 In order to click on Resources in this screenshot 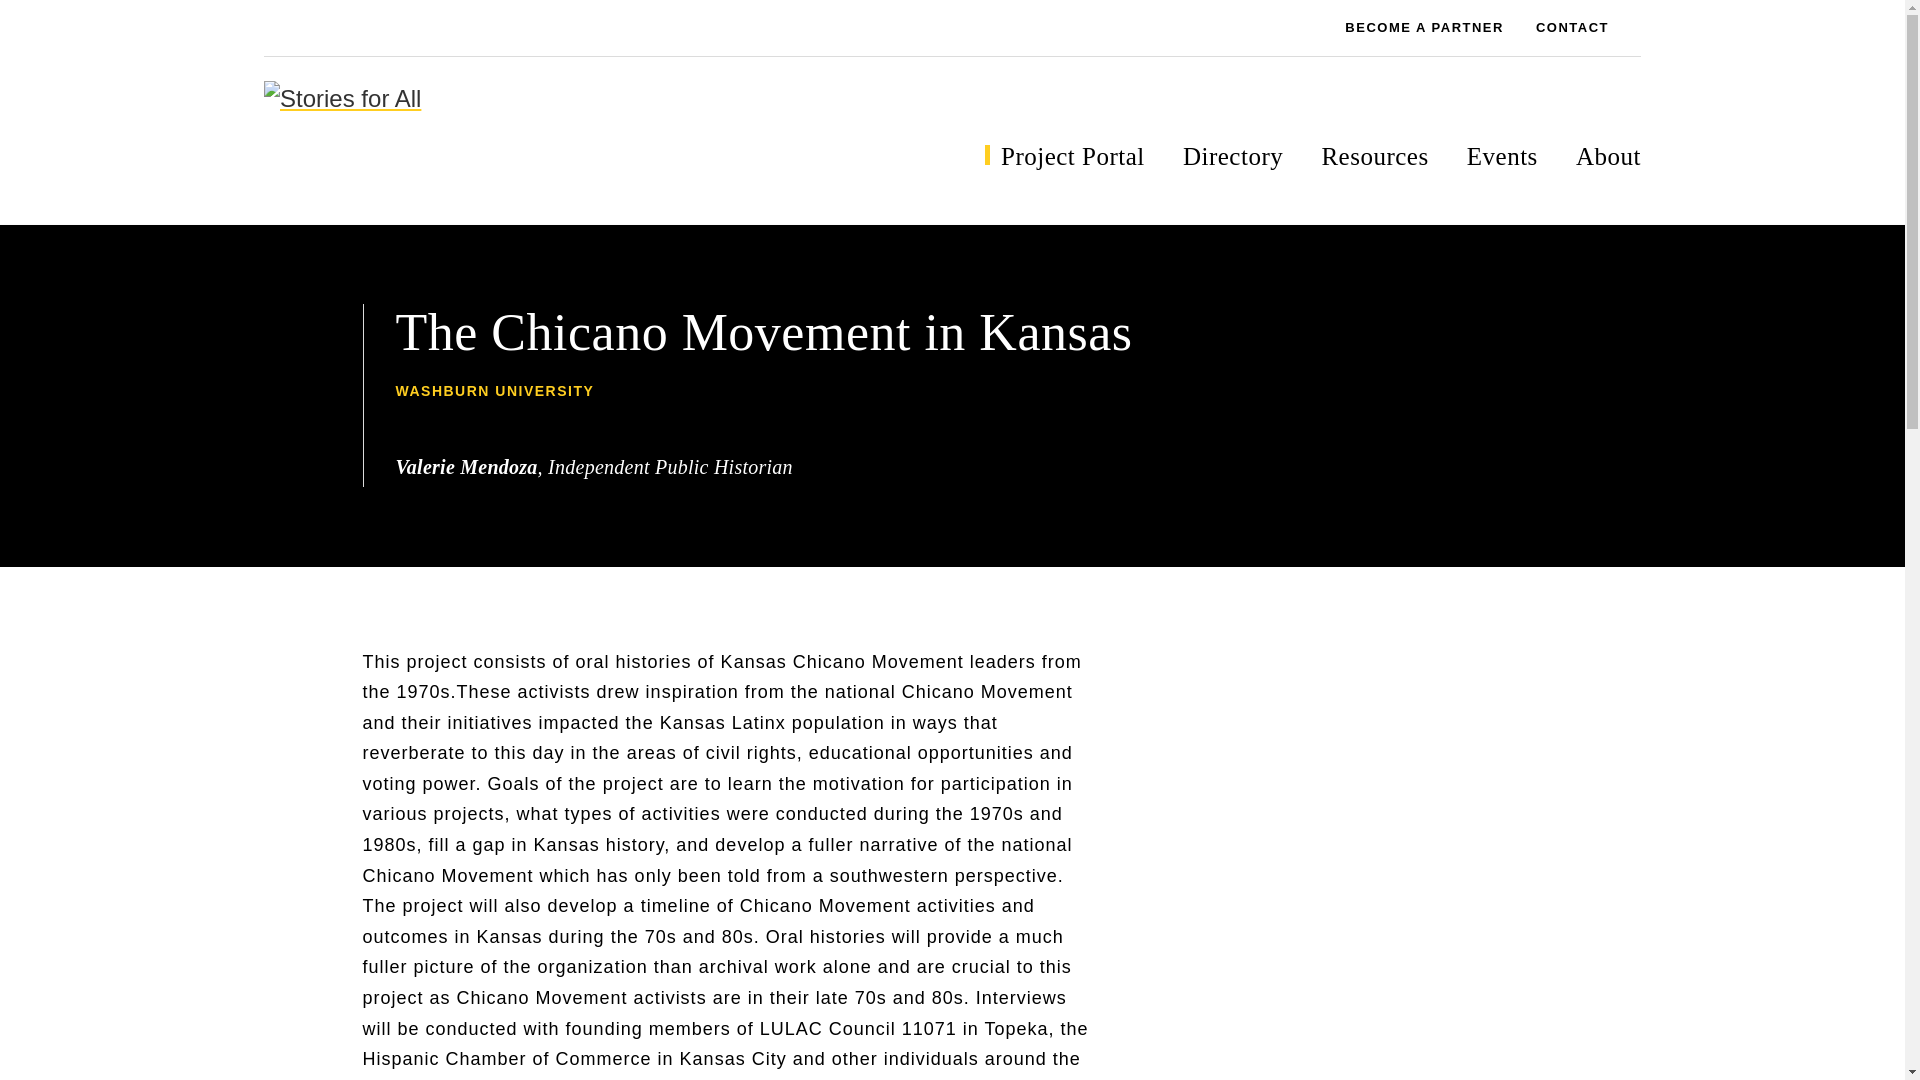, I will do `click(1374, 156)`.